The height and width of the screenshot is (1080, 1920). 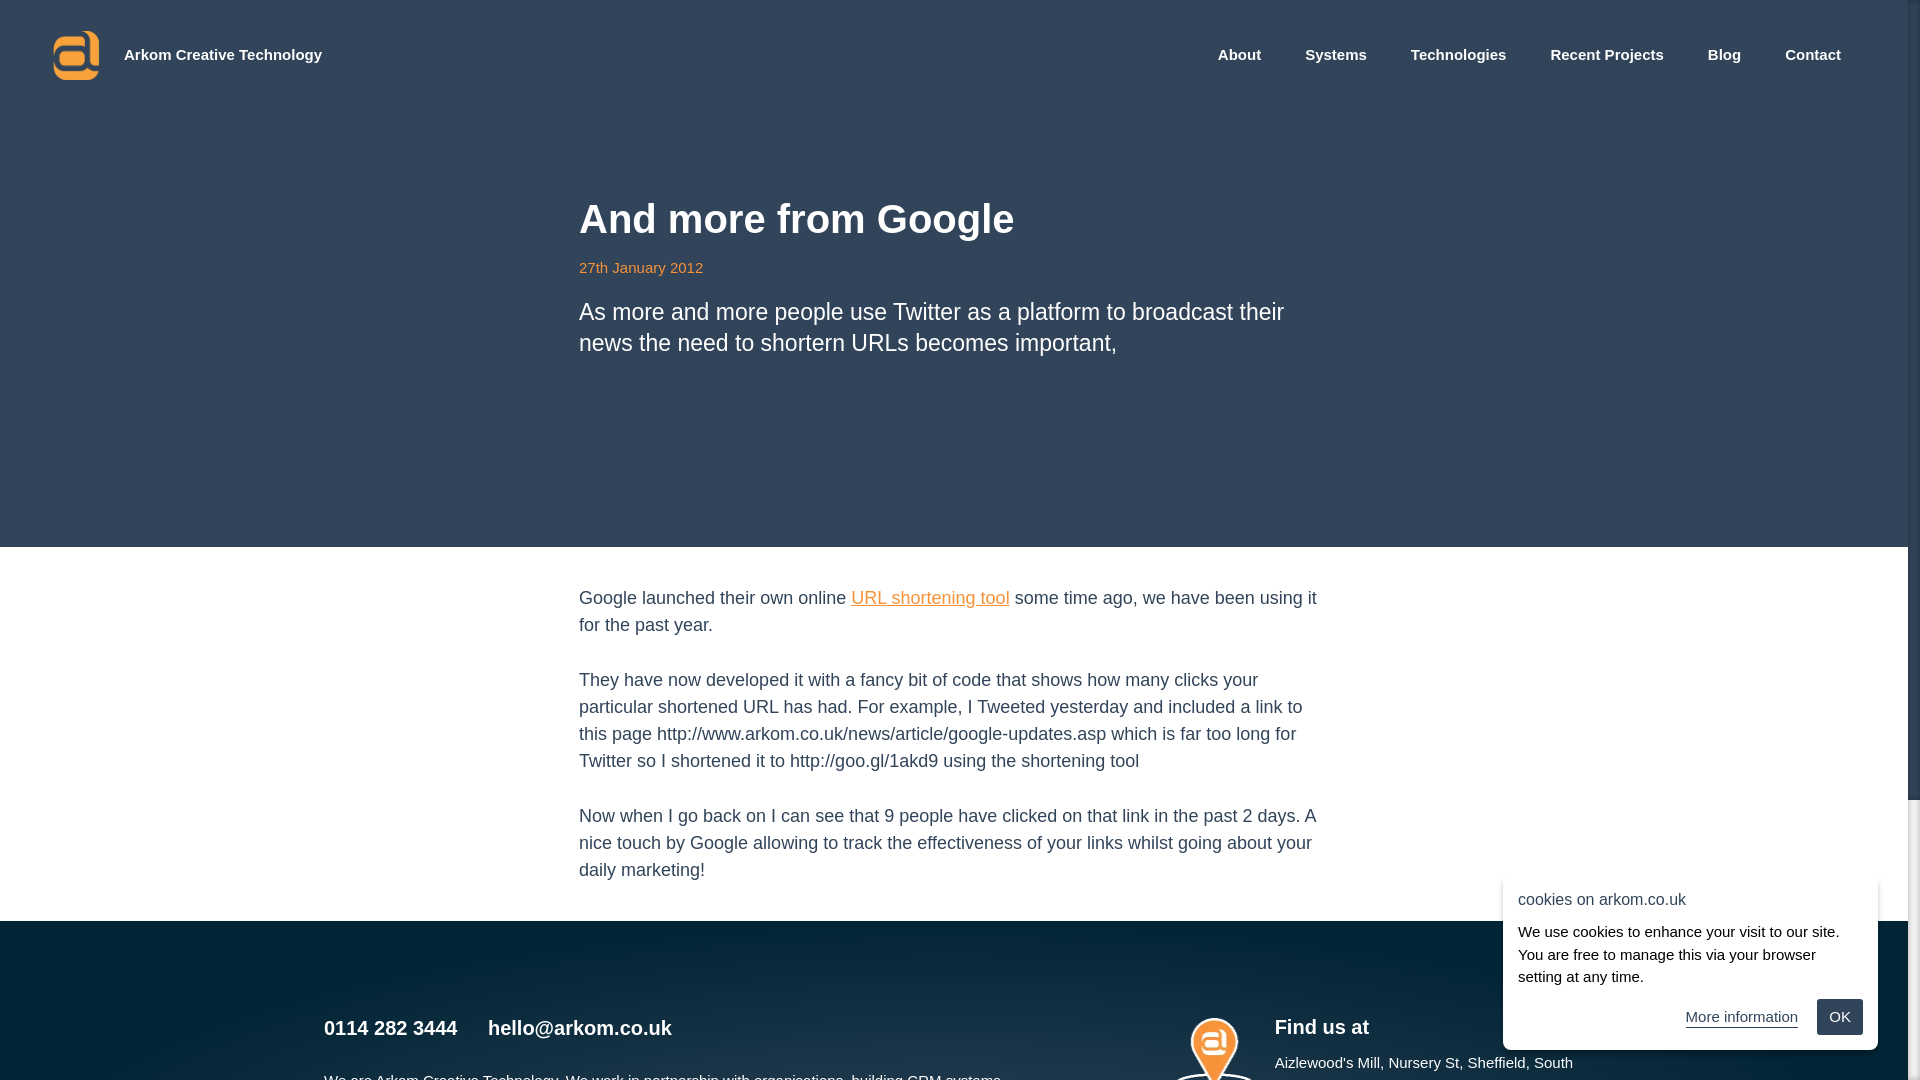 What do you see at coordinates (930, 598) in the screenshot?
I see `URL shortening tool` at bounding box center [930, 598].